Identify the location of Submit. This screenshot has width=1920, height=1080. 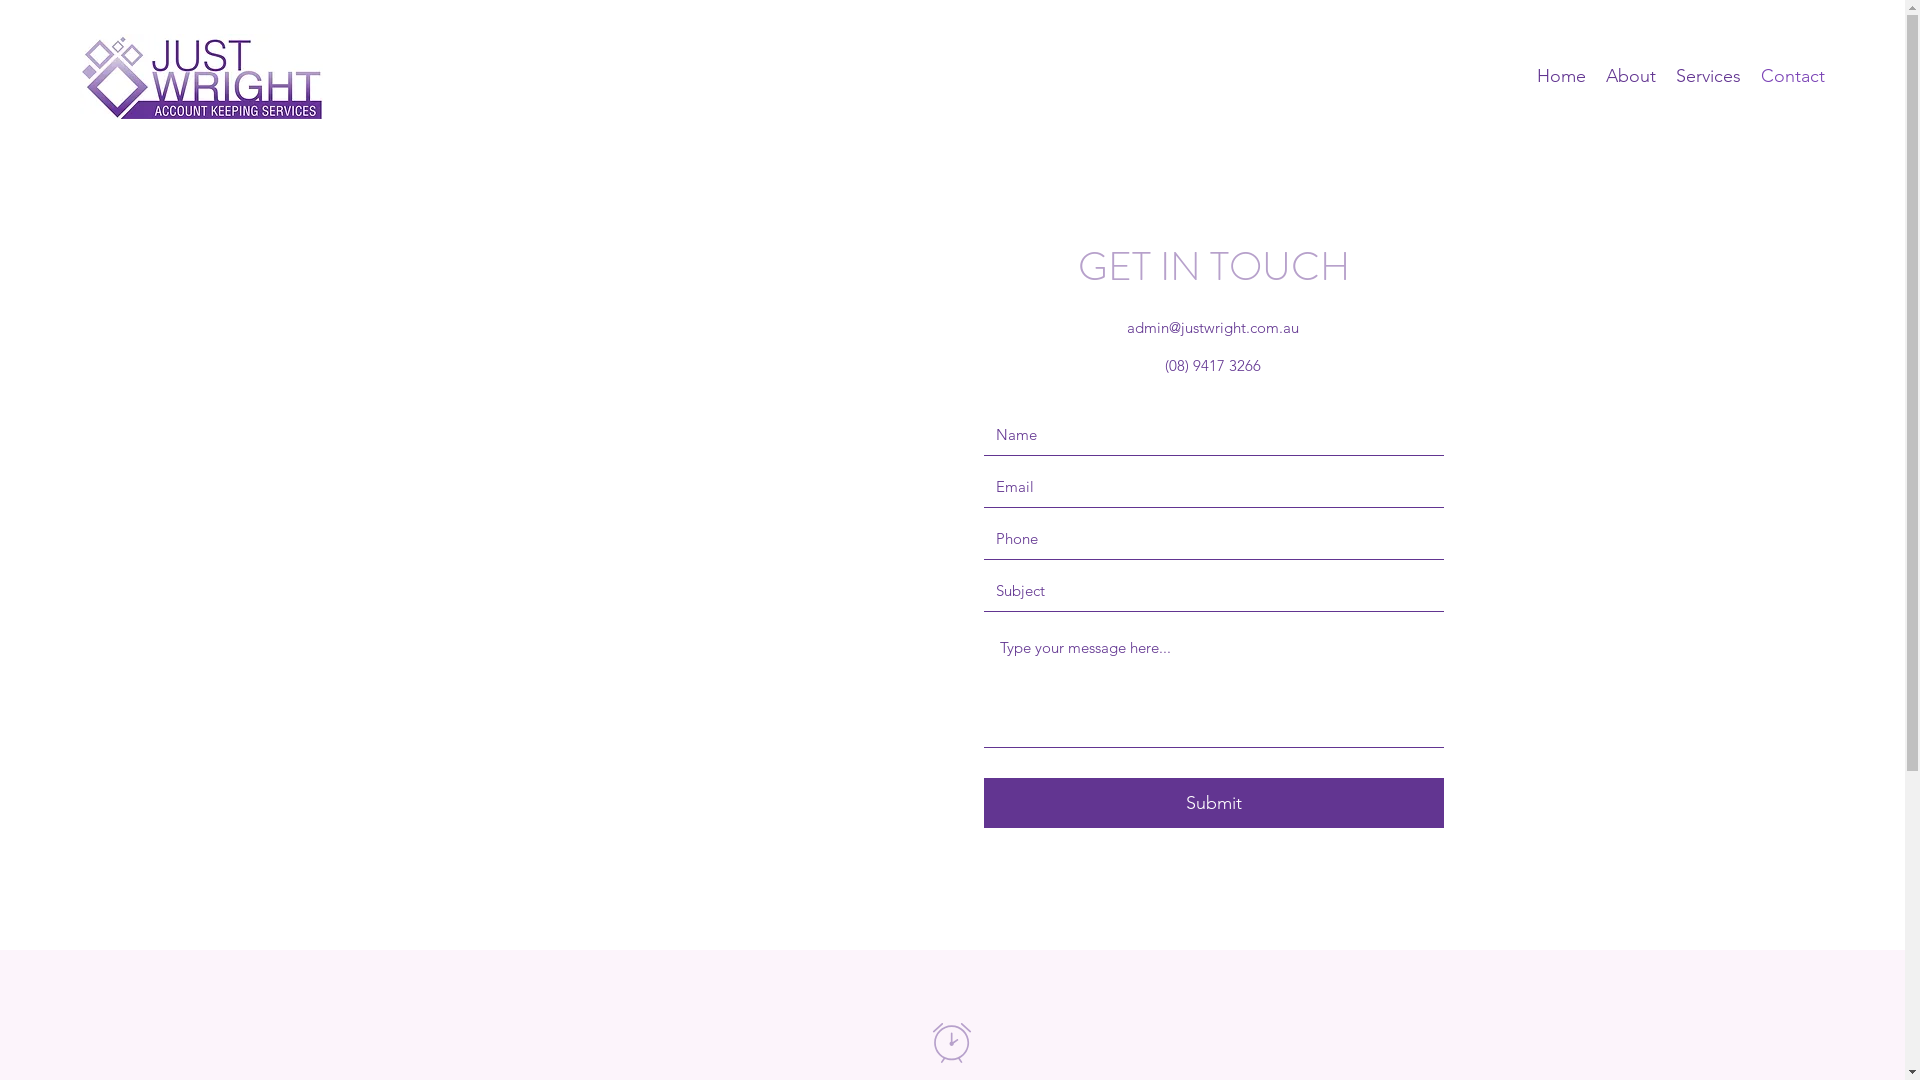
(1214, 803).